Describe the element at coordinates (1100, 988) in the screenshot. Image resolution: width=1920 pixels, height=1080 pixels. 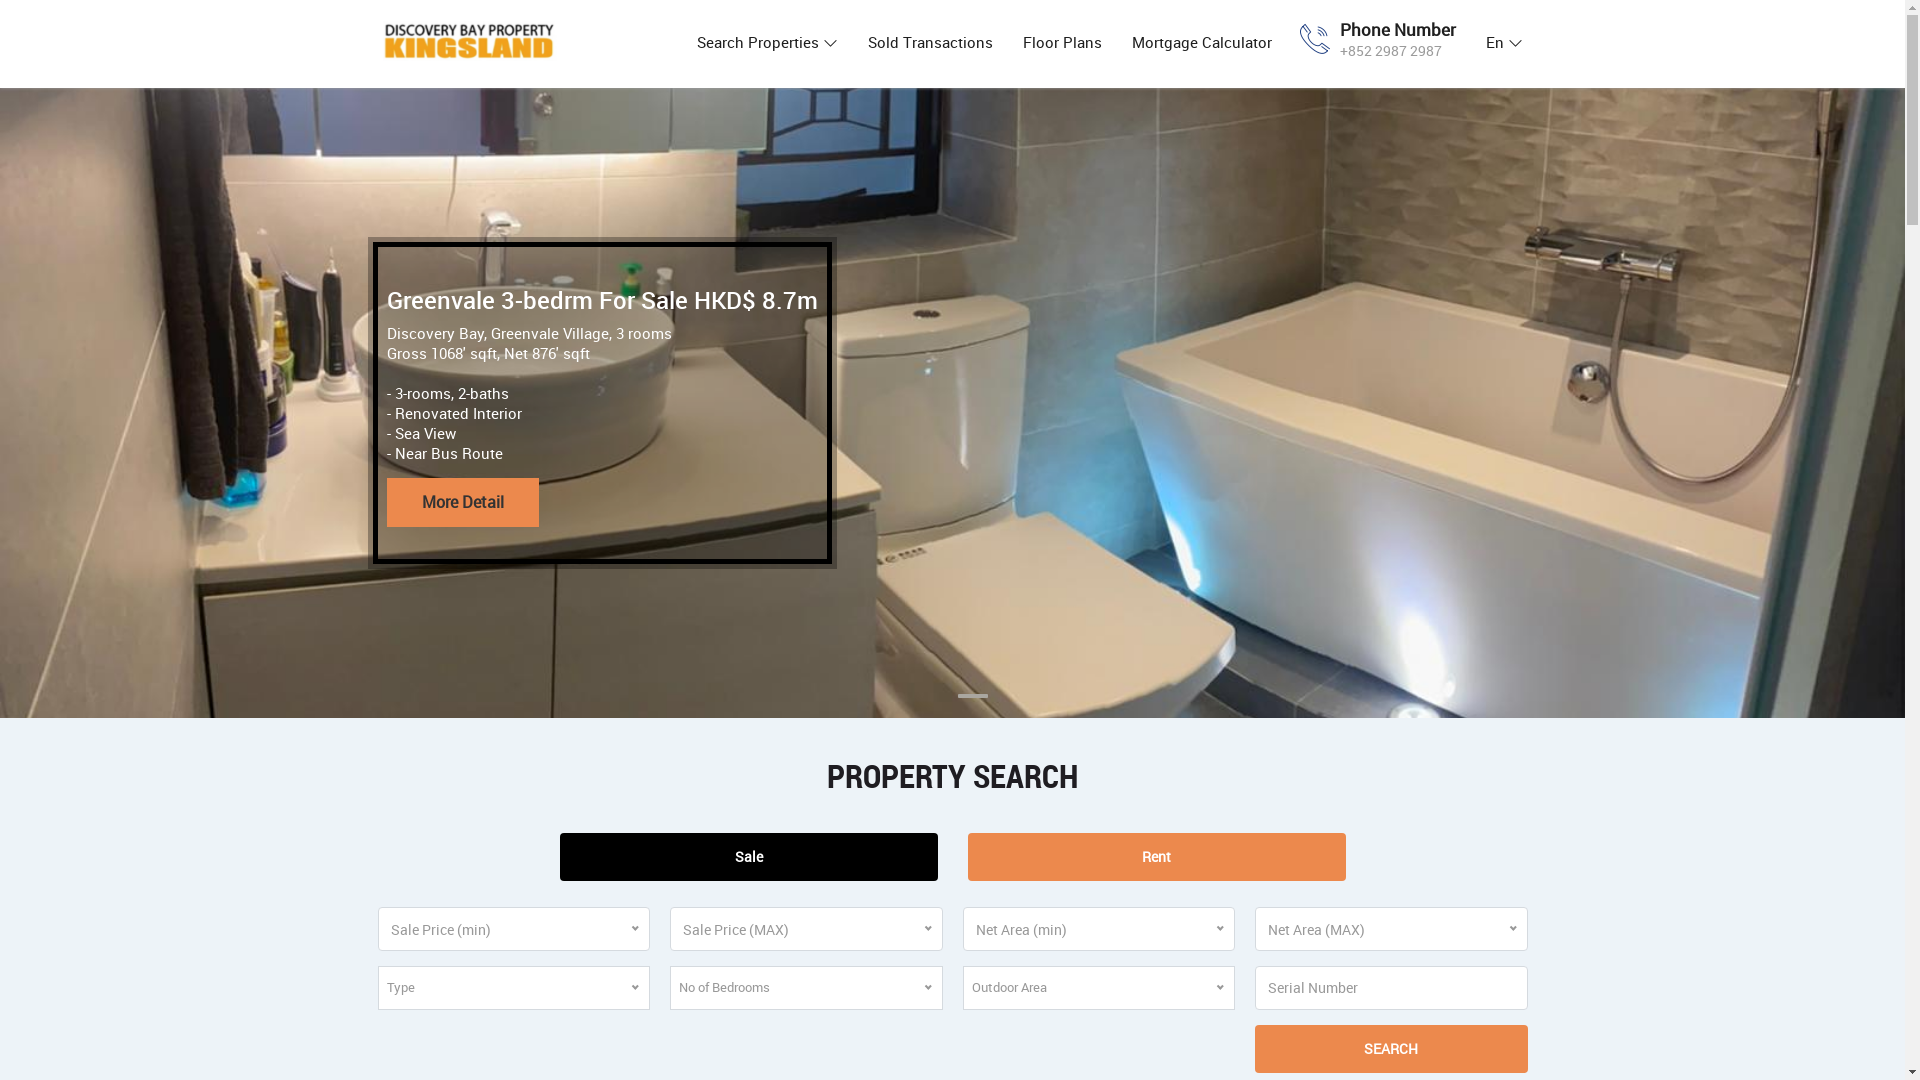
I see `Outdoor Area` at that location.